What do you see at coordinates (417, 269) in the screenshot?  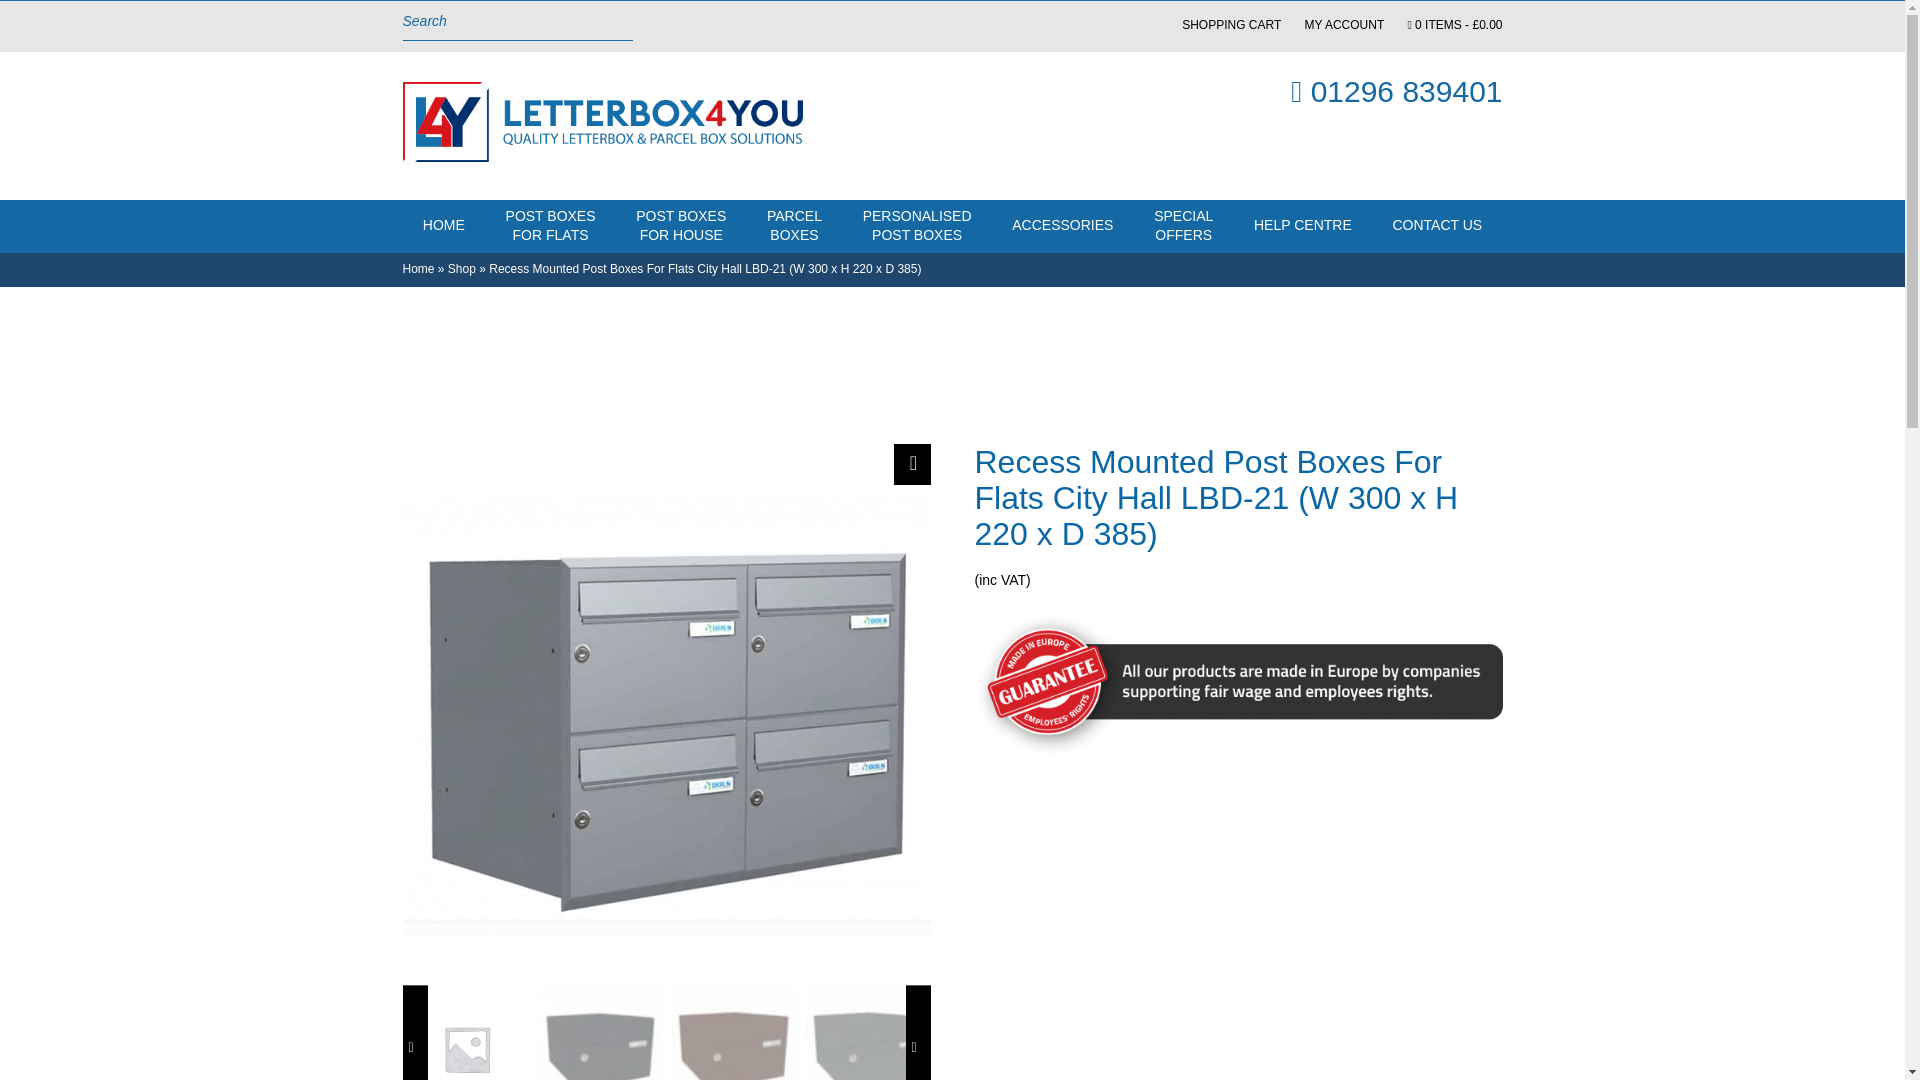 I see `Home` at bounding box center [417, 269].